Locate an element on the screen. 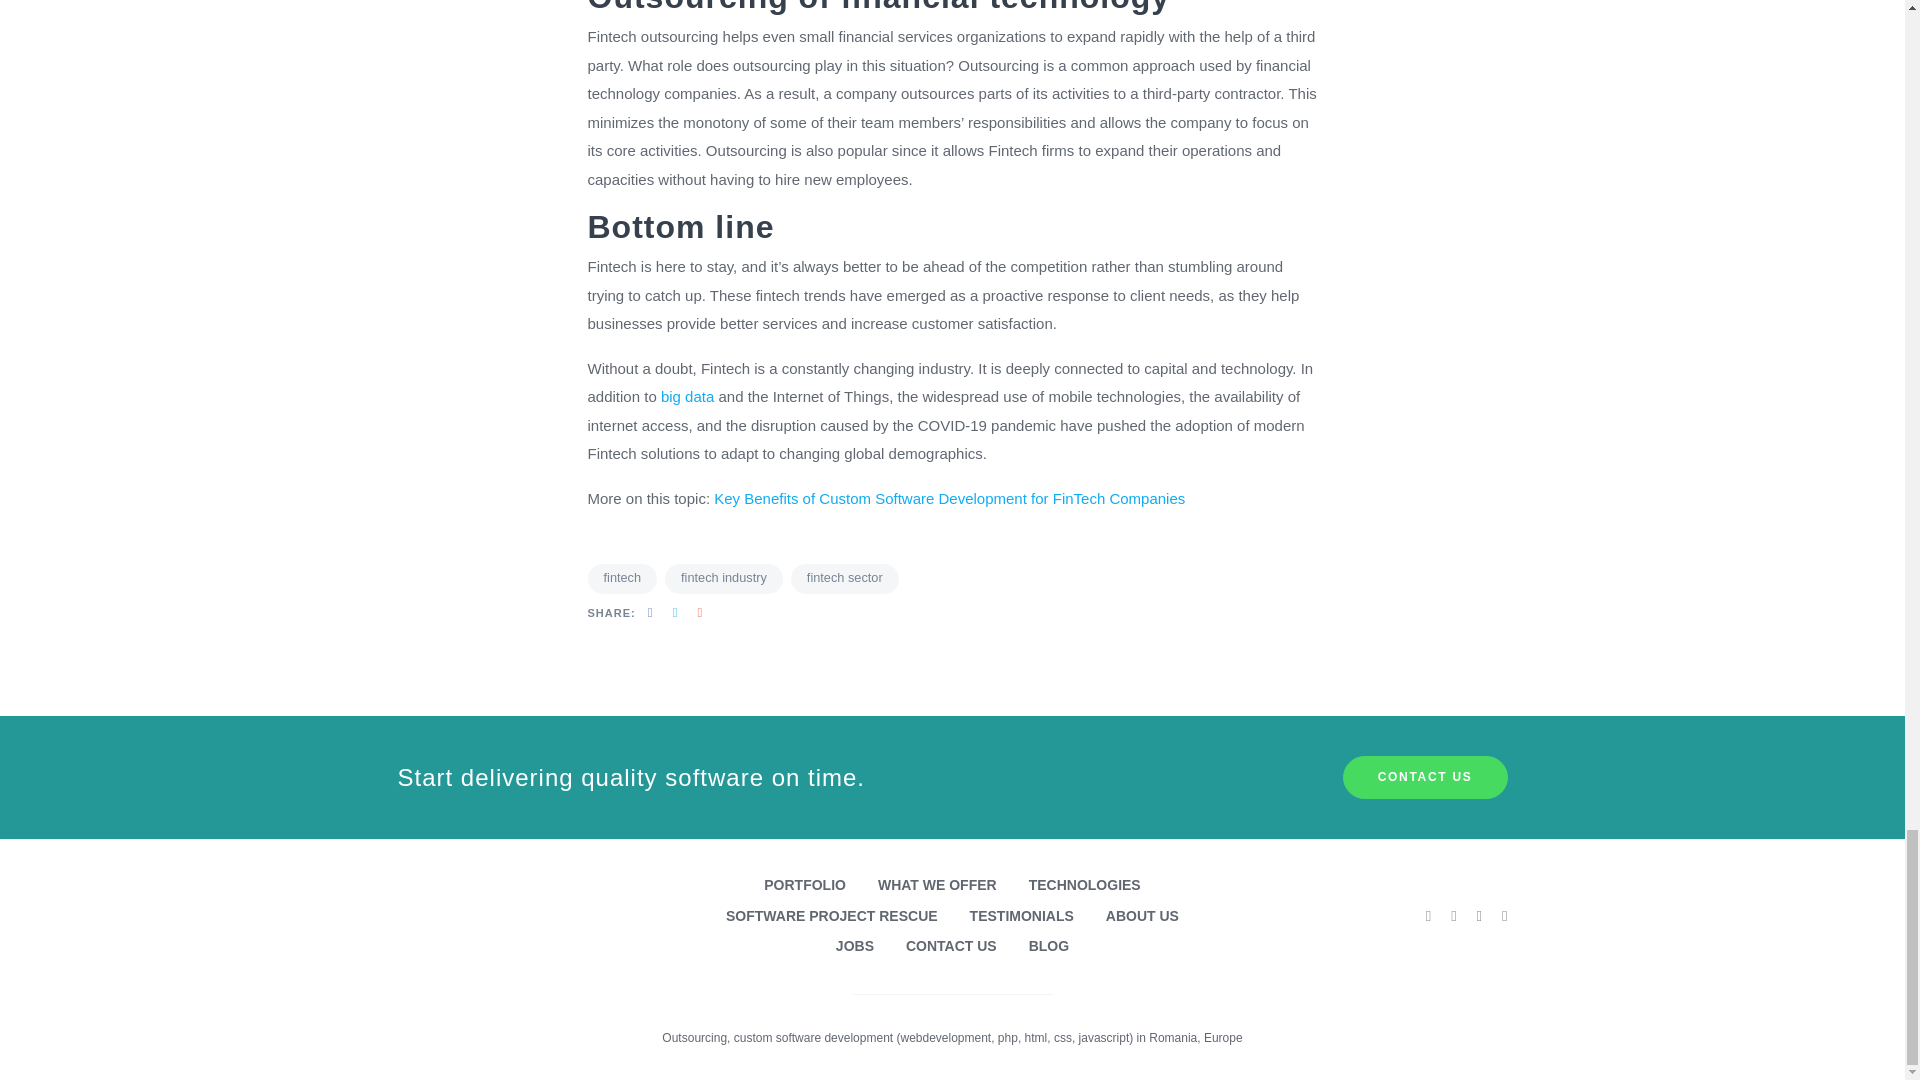  JOBS is located at coordinates (854, 946).